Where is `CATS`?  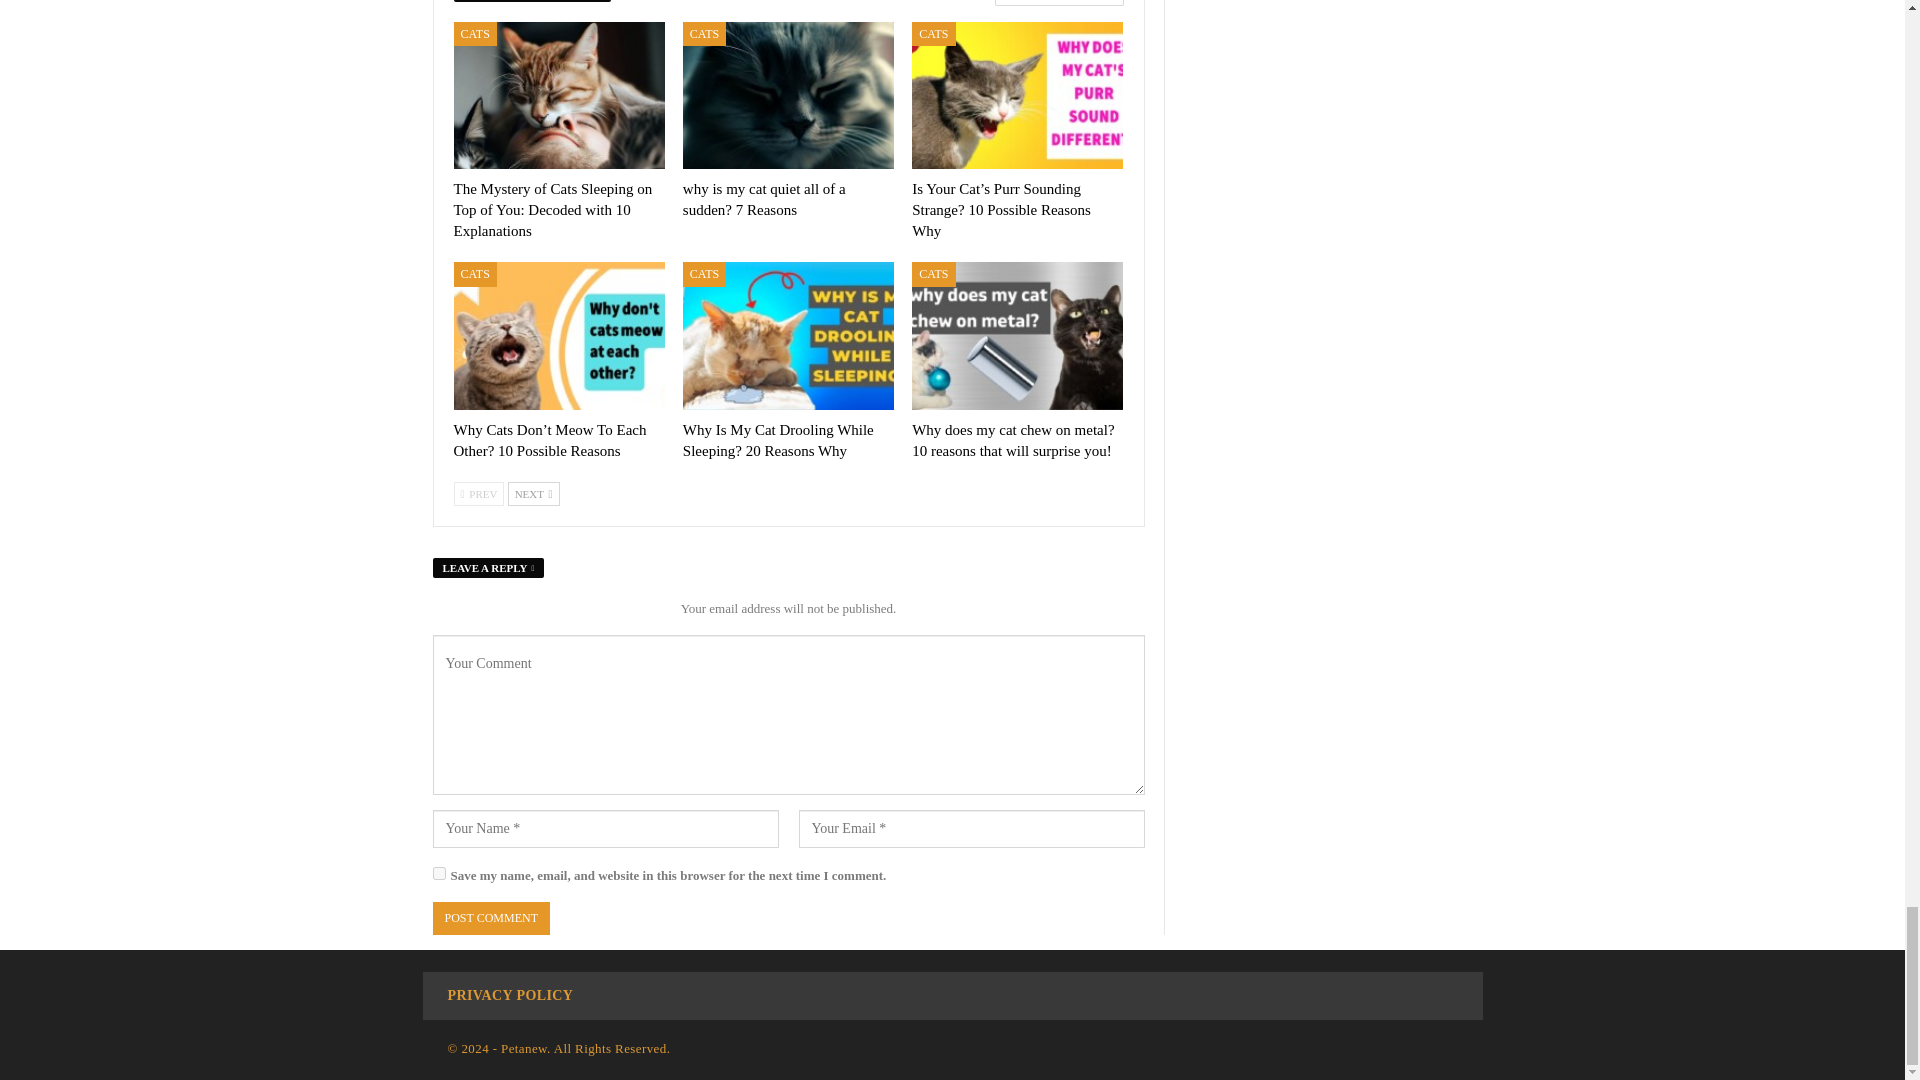 CATS is located at coordinates (475, 34).